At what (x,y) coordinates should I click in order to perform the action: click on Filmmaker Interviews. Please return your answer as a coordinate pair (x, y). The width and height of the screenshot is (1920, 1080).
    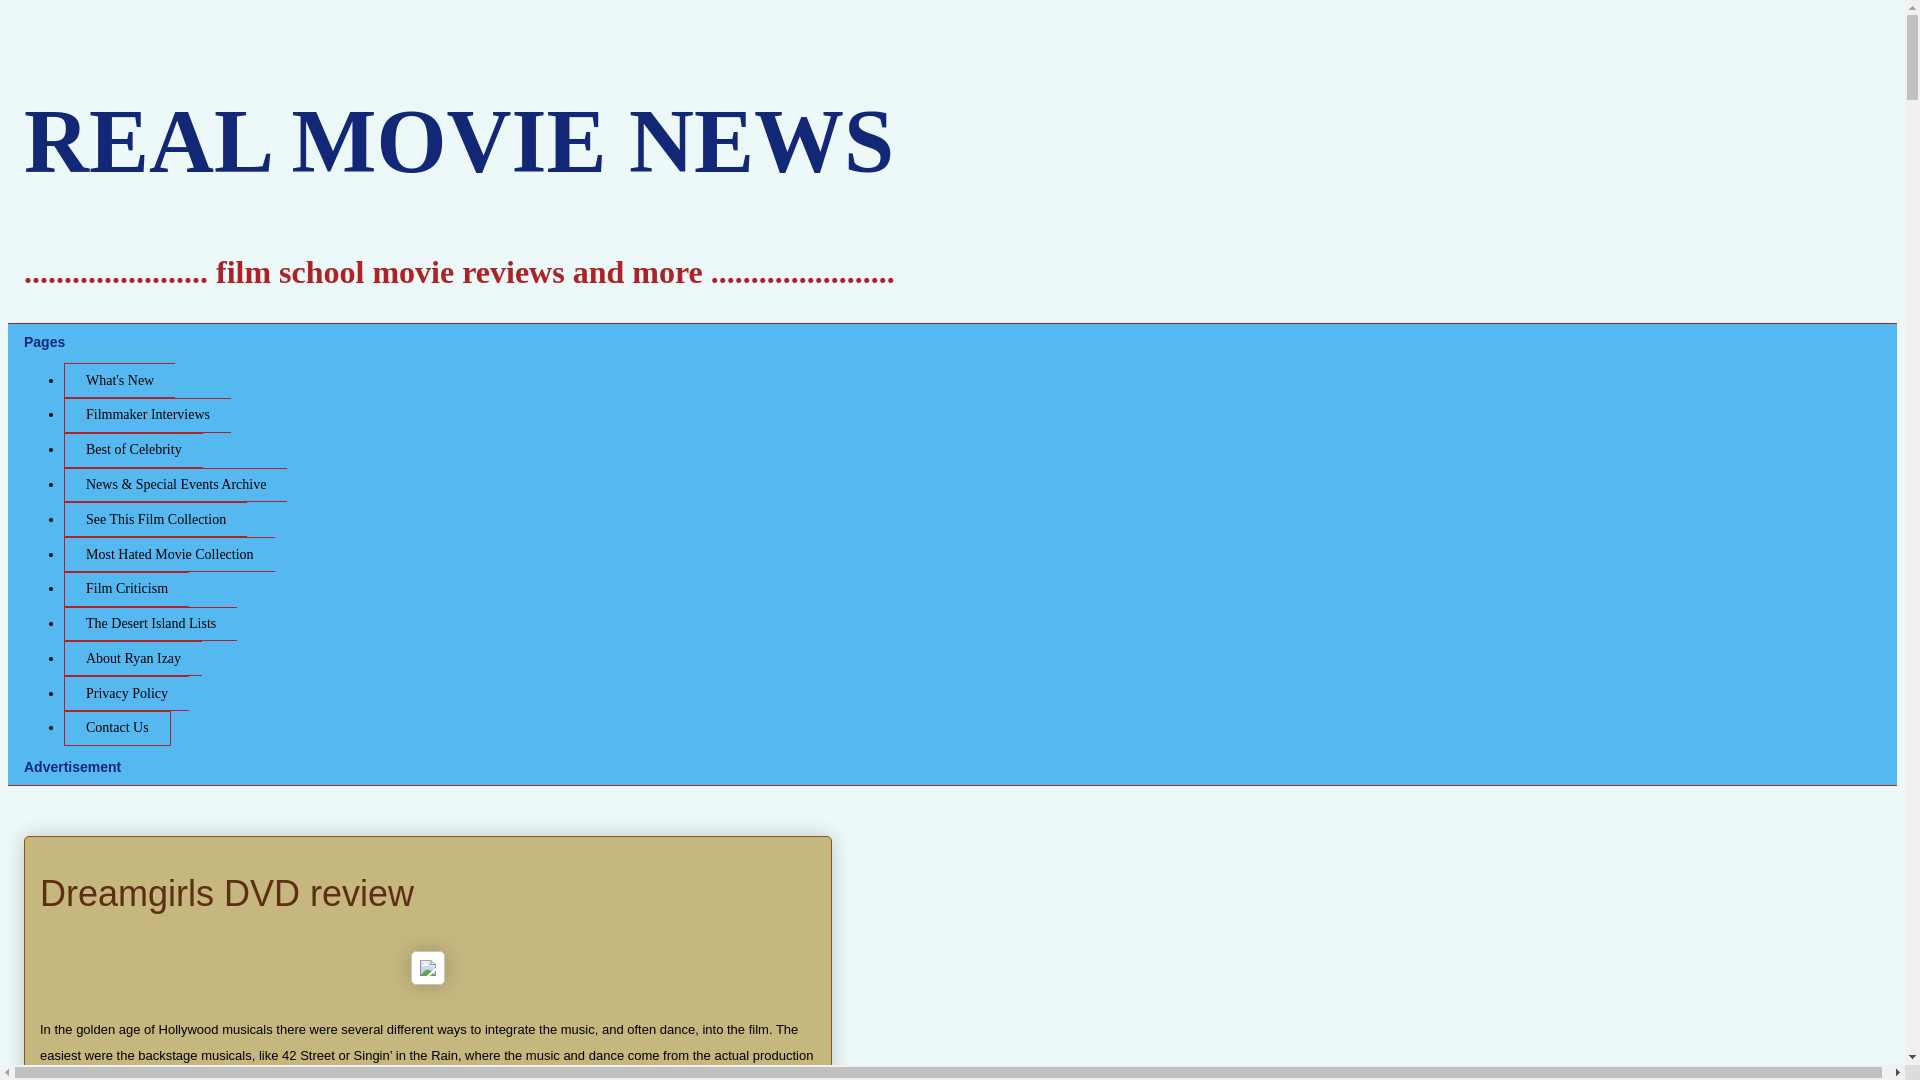
    Looking at the image, I should click on (146, 416).